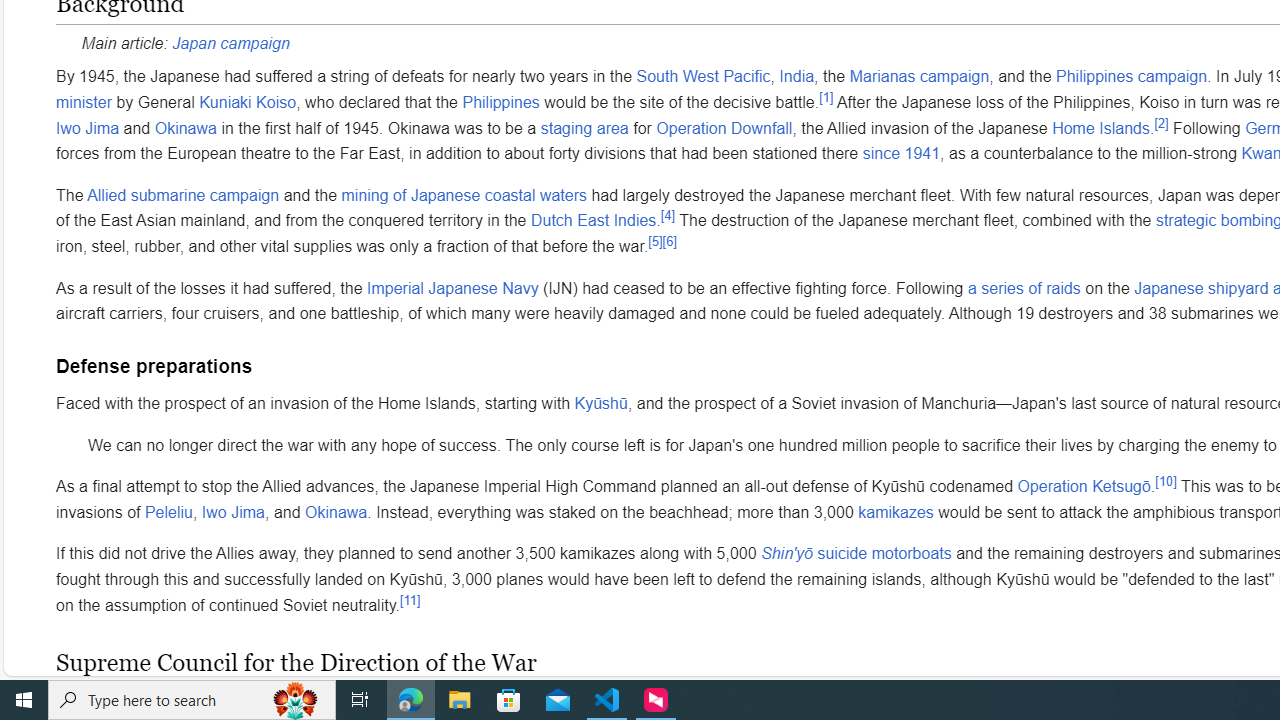 This screenshot has width=1280, height=720. What do you see at coordinates (452, 288) in the screenshot?
I see `Imperial Japanese Navy` at bounding box center [452, 288].